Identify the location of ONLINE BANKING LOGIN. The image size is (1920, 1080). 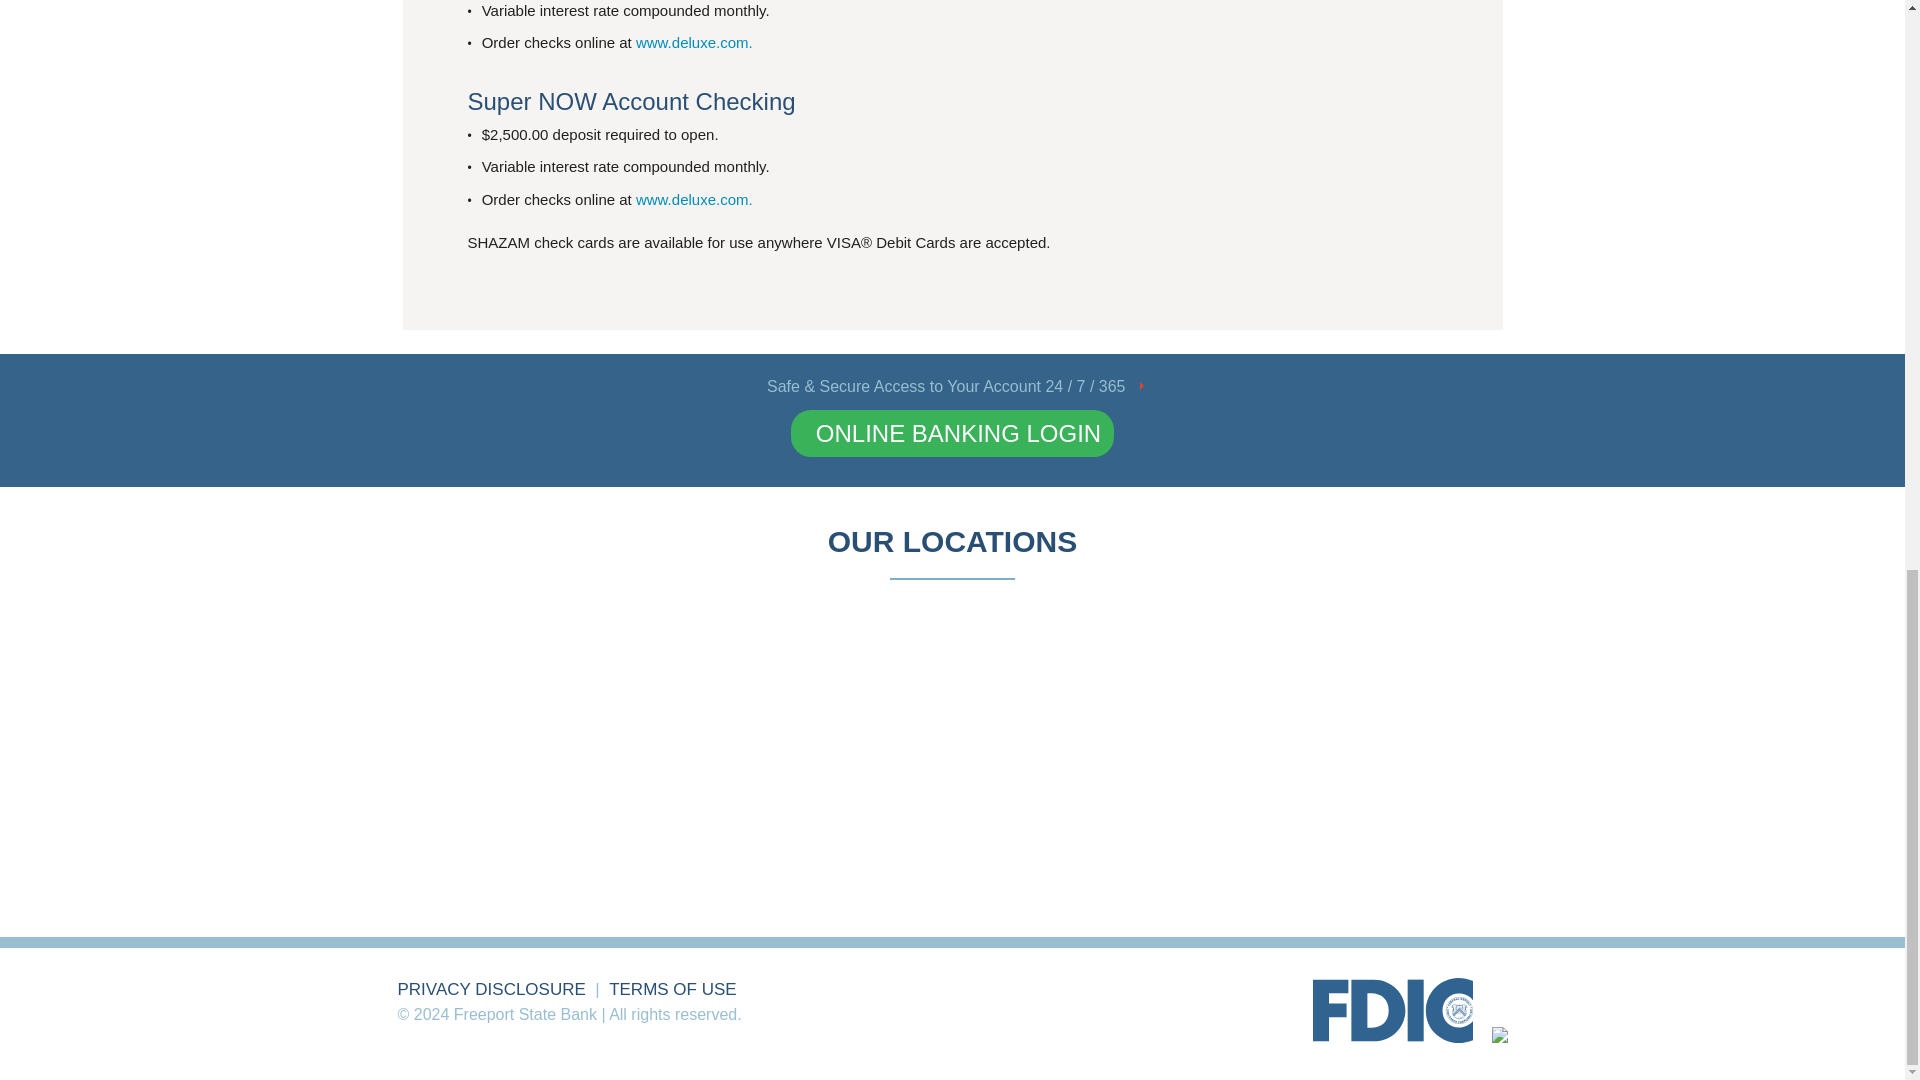
(952, 434).